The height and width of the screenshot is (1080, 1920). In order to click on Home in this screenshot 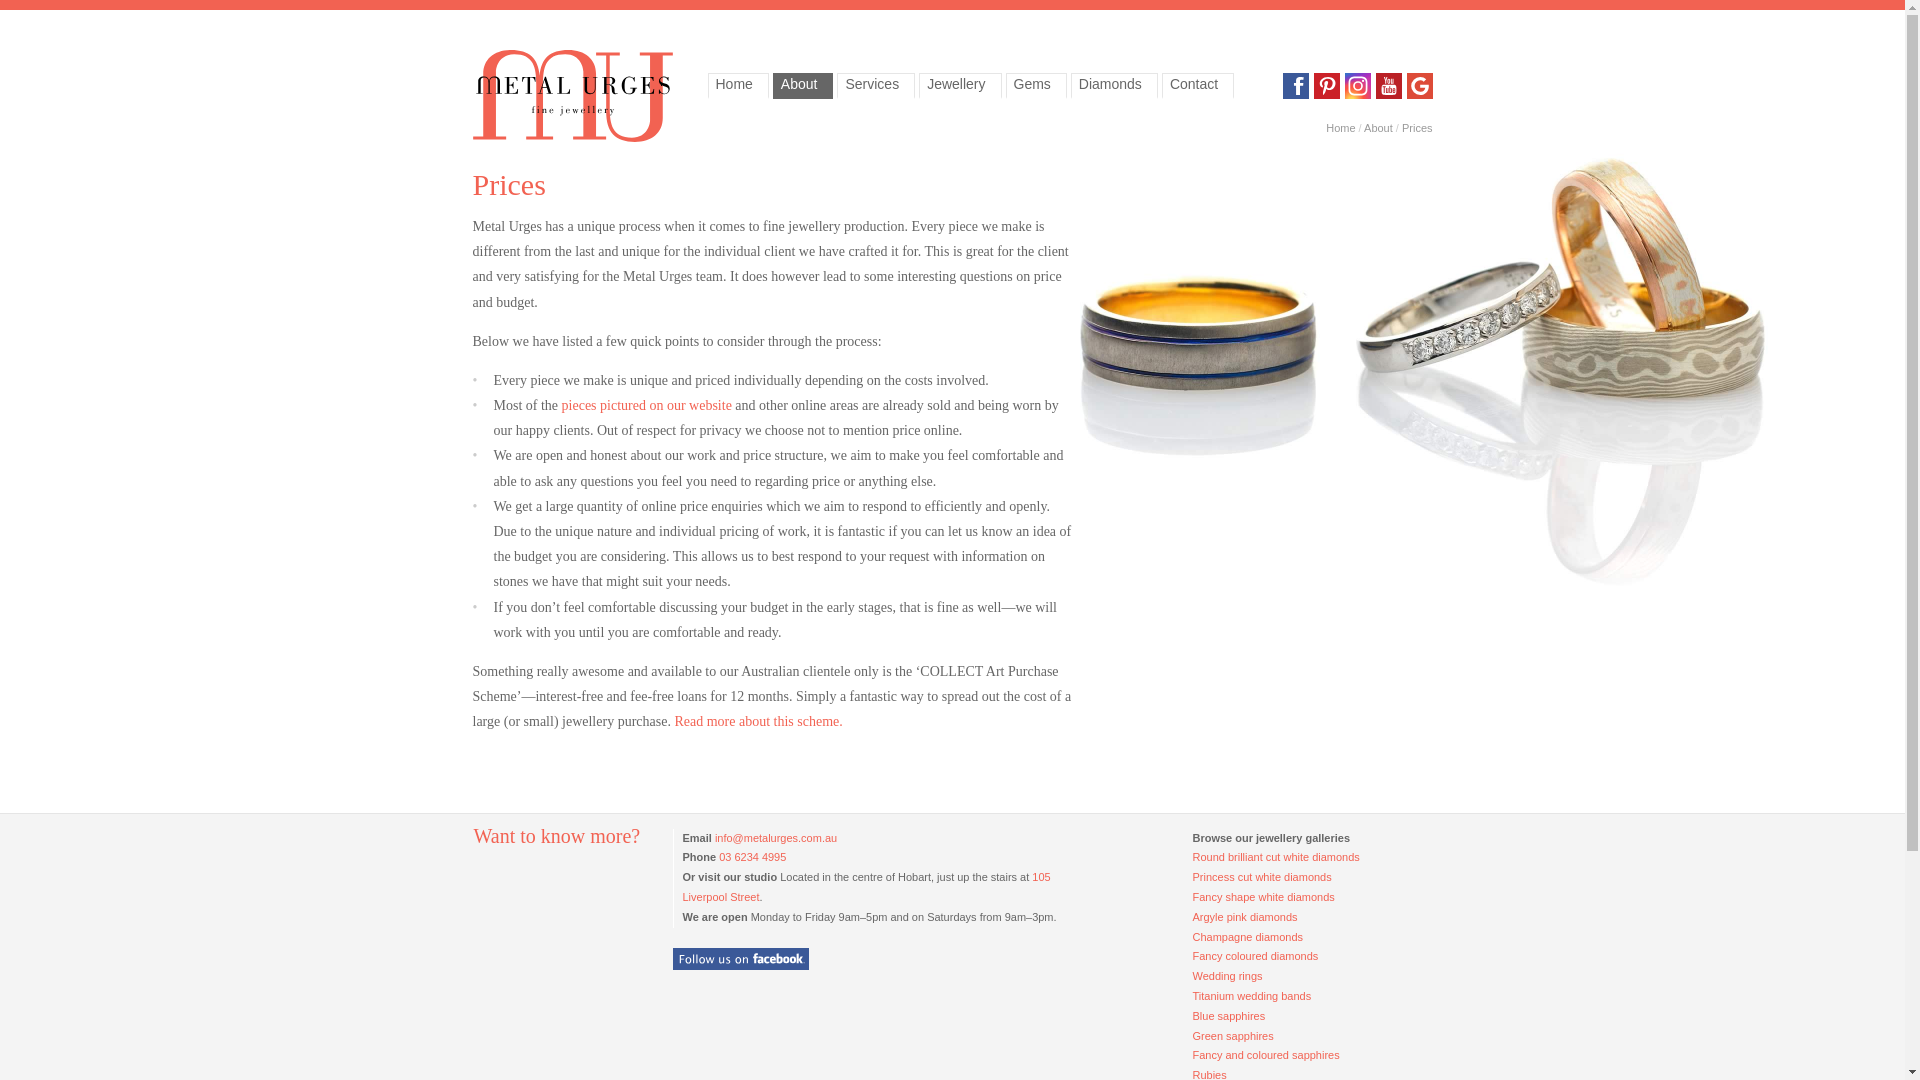, I will do `click(1340, 128)`.